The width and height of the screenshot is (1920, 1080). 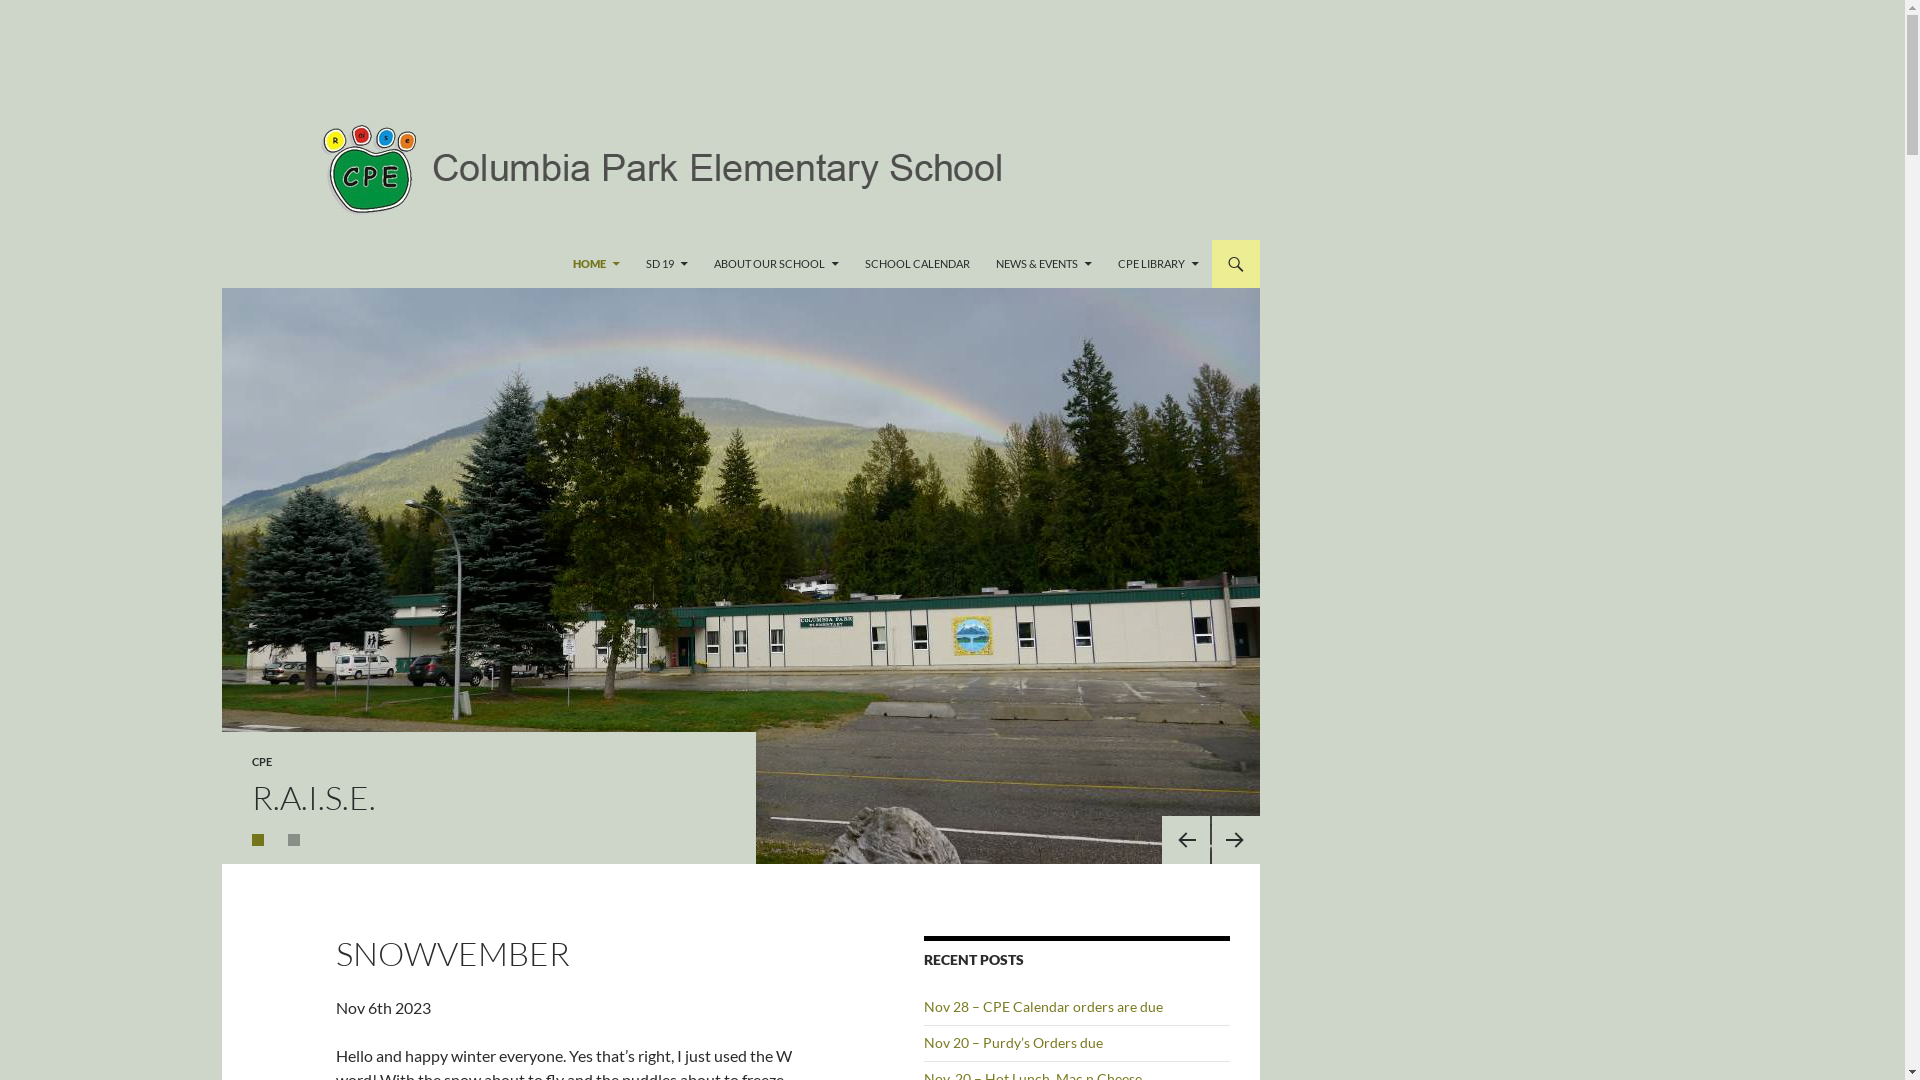 What do you see at coordinates (1044, 264) in the screenshot?
I see `NEWS & EVENTS` at bounding box center [1044, 264].